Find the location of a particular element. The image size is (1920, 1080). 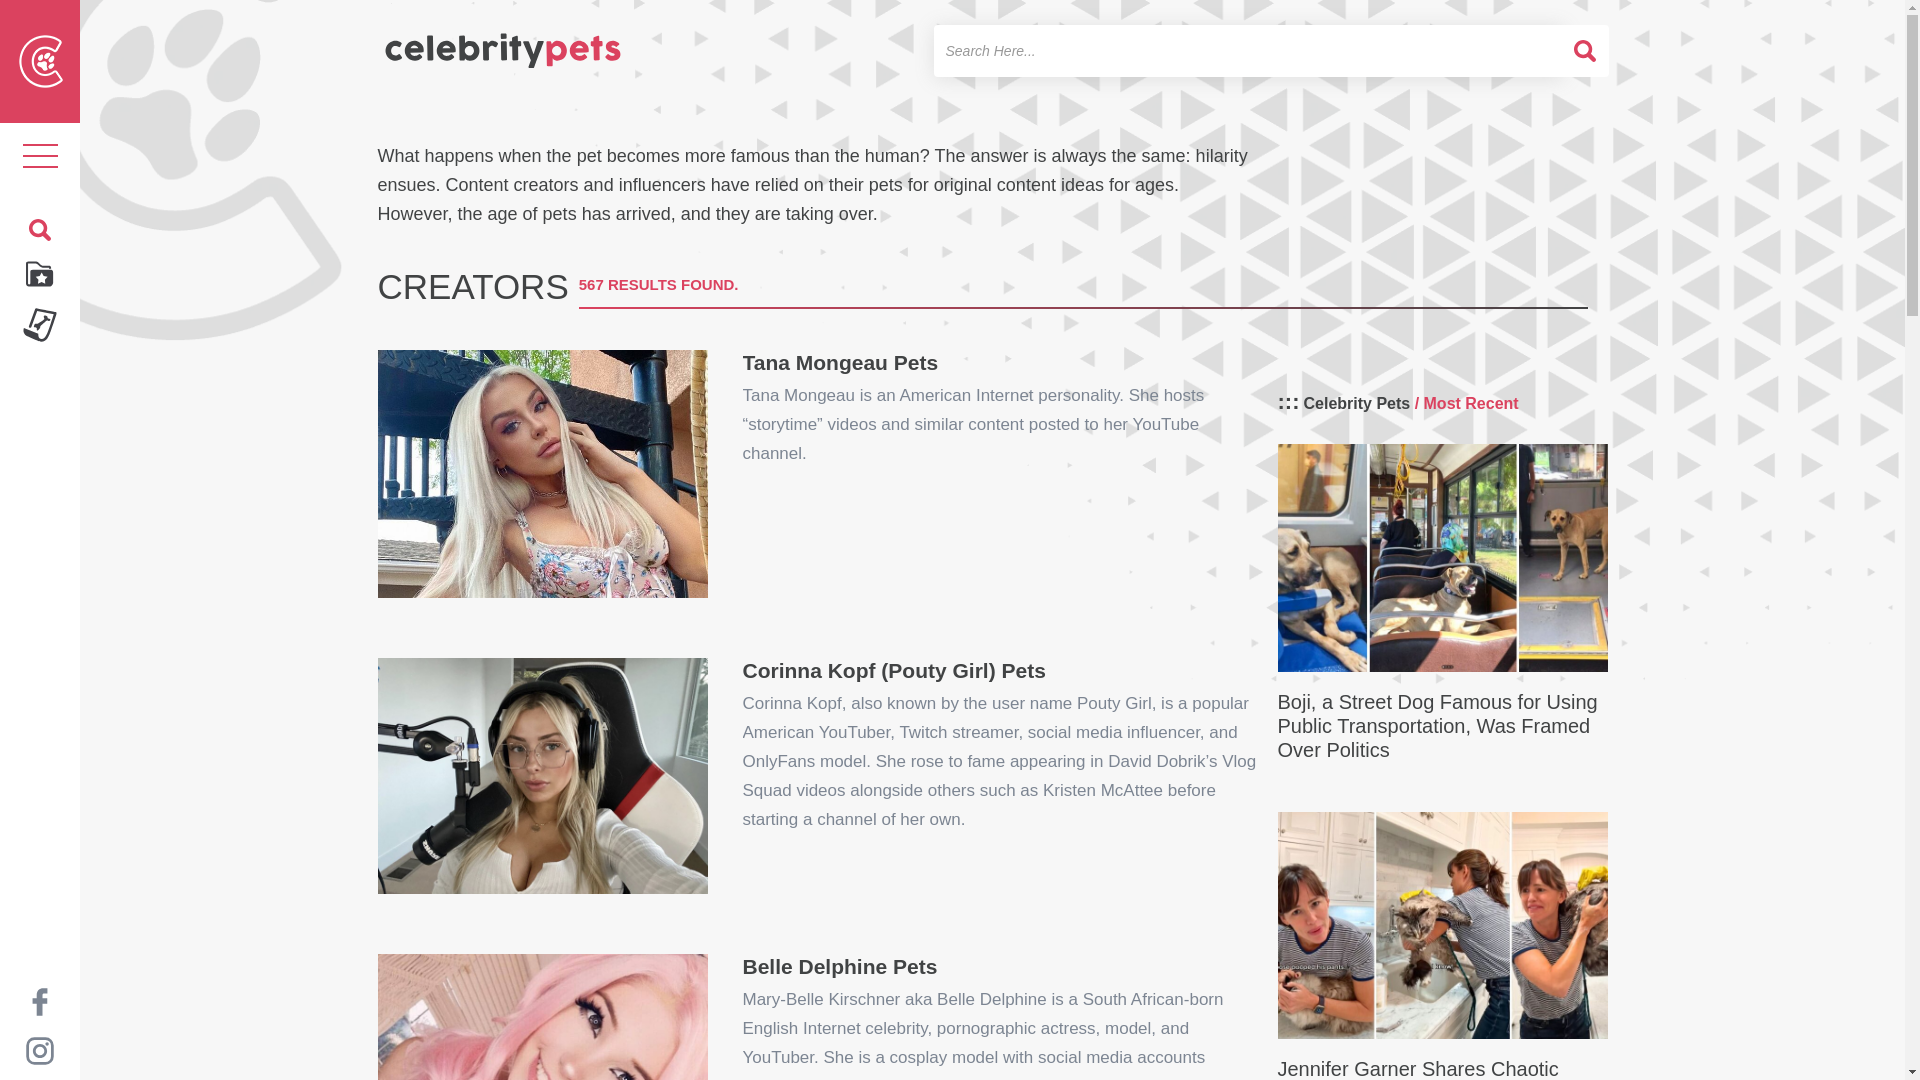

Belle Delphine Pets is located at coordinates (838, 956).